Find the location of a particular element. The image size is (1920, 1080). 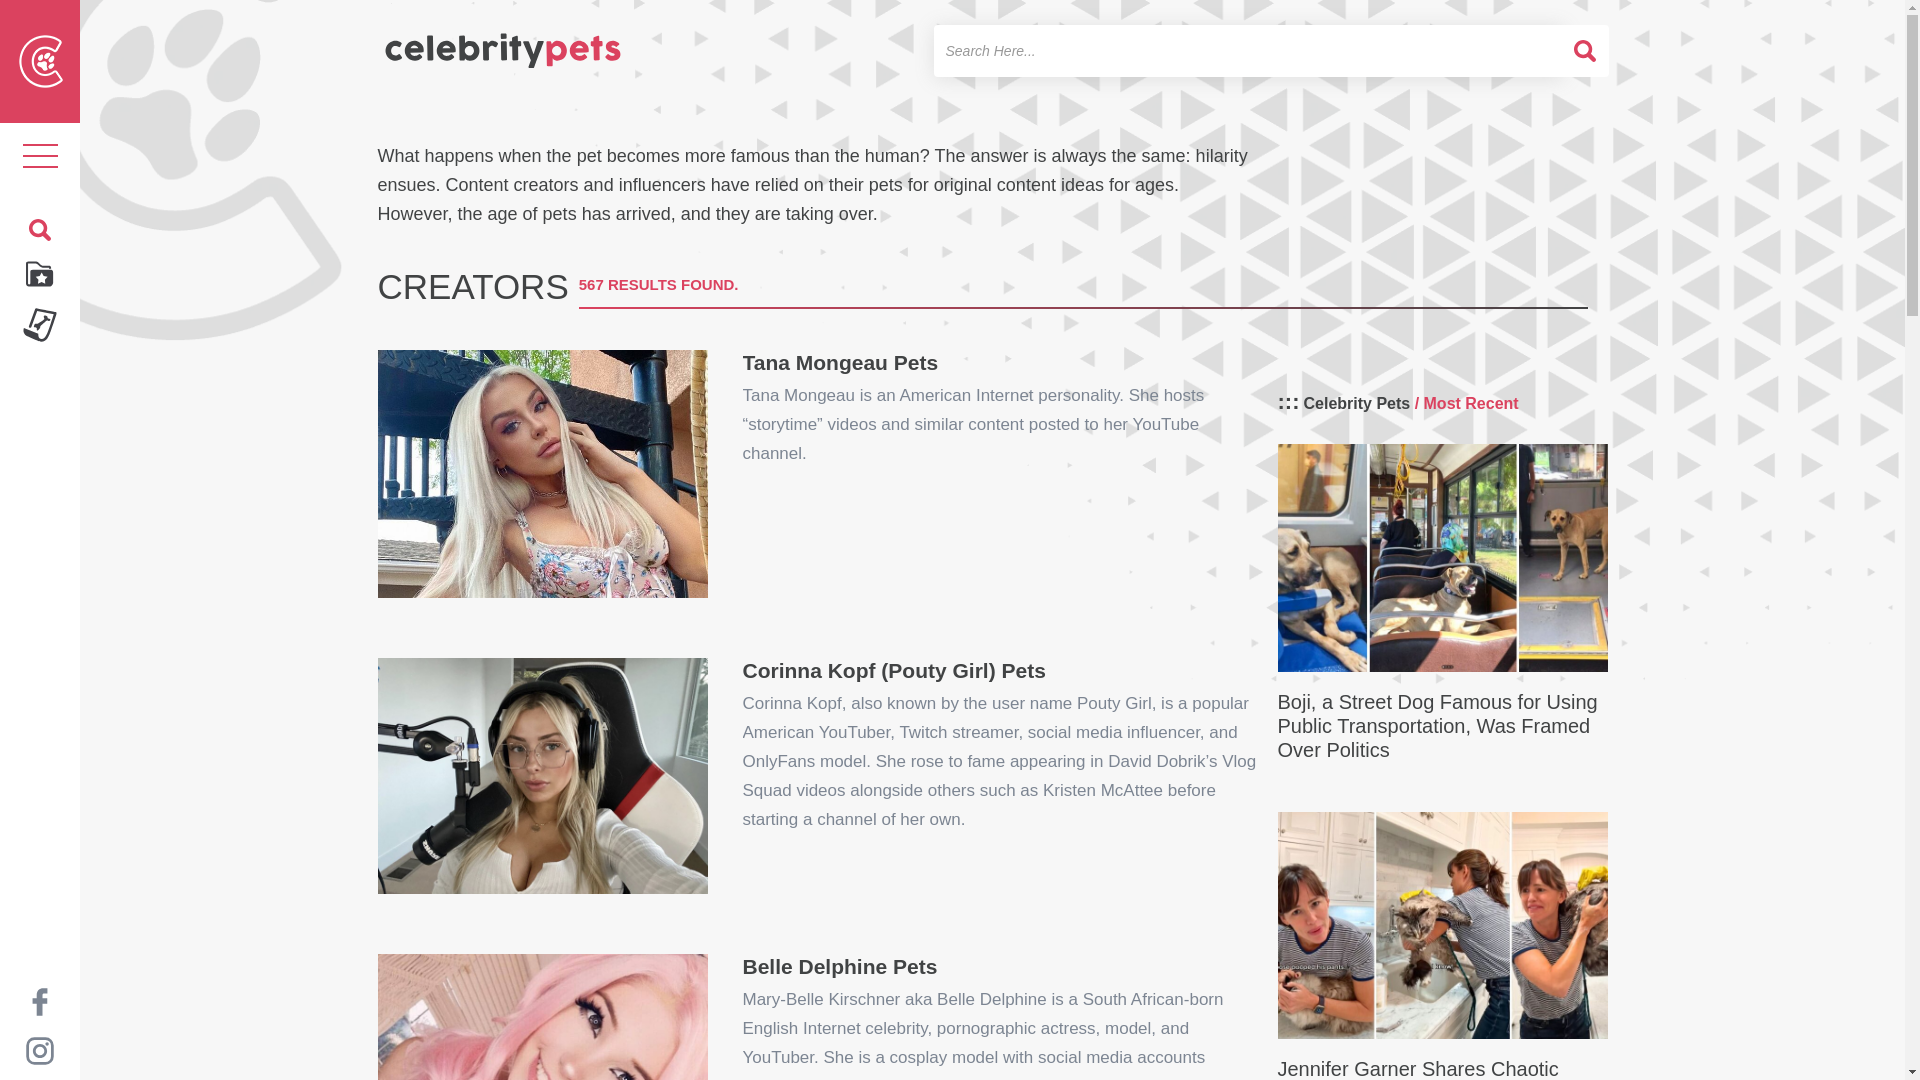

Belle Delphine Pets is located at coordinates (838, 956).